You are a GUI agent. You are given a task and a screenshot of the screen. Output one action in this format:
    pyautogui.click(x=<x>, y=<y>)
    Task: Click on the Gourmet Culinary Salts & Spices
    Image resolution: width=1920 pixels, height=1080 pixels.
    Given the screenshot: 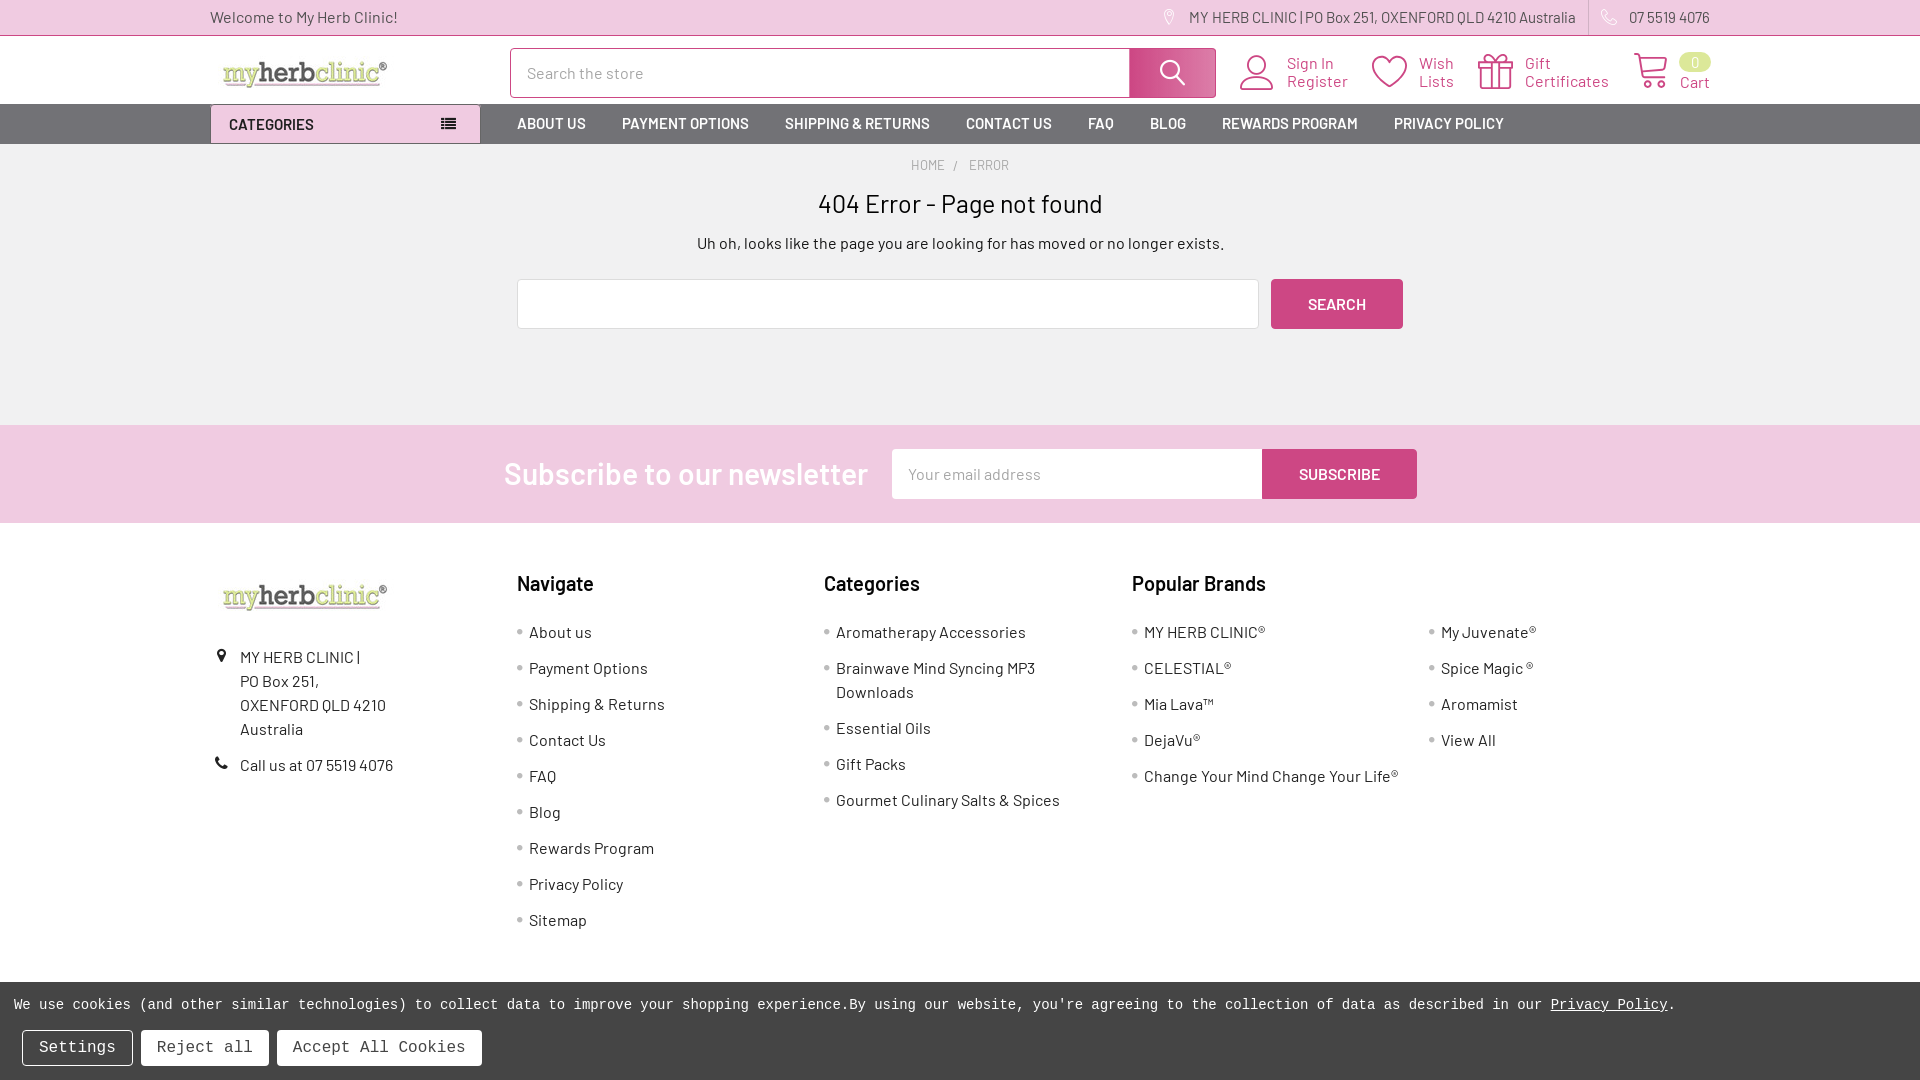 What is the action you would take?
    pyautogui.click(x=948, y=800)
    